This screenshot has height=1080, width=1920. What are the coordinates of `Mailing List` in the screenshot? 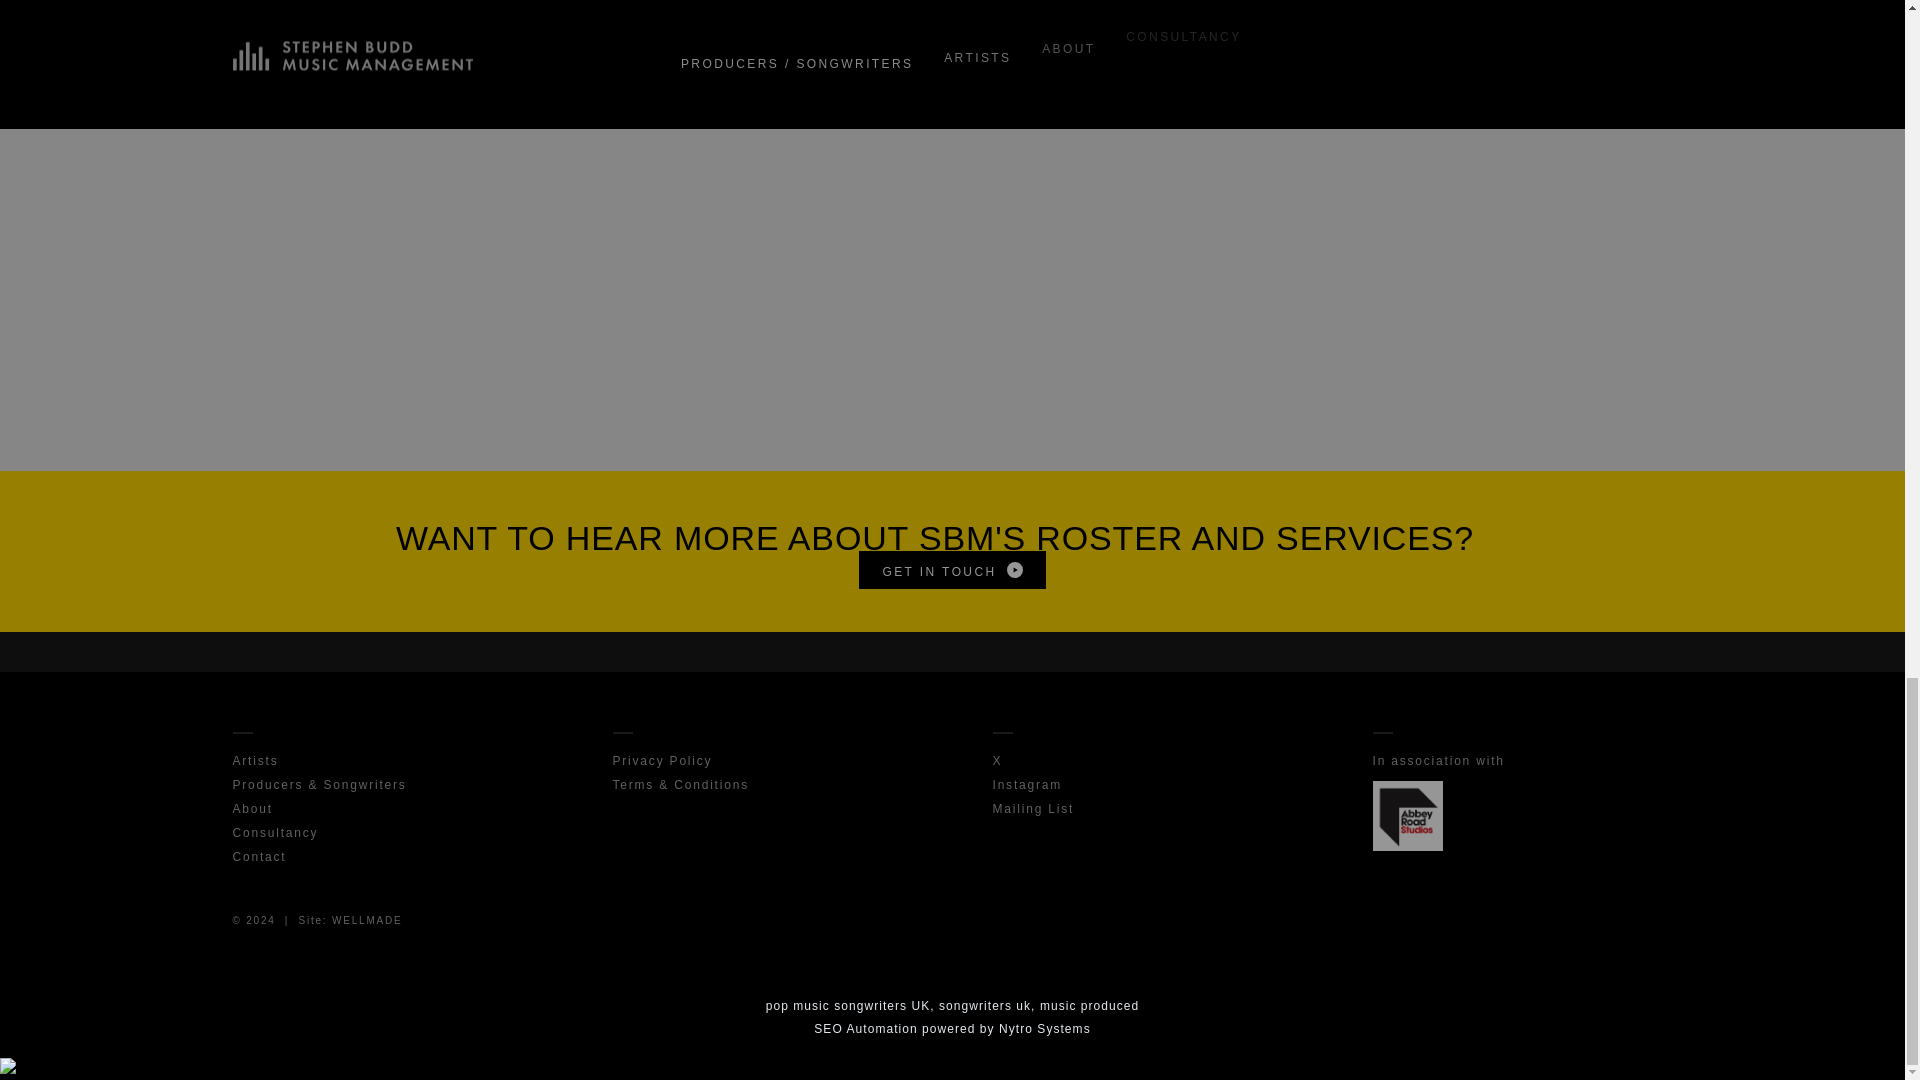 It's located at (1032, 808).